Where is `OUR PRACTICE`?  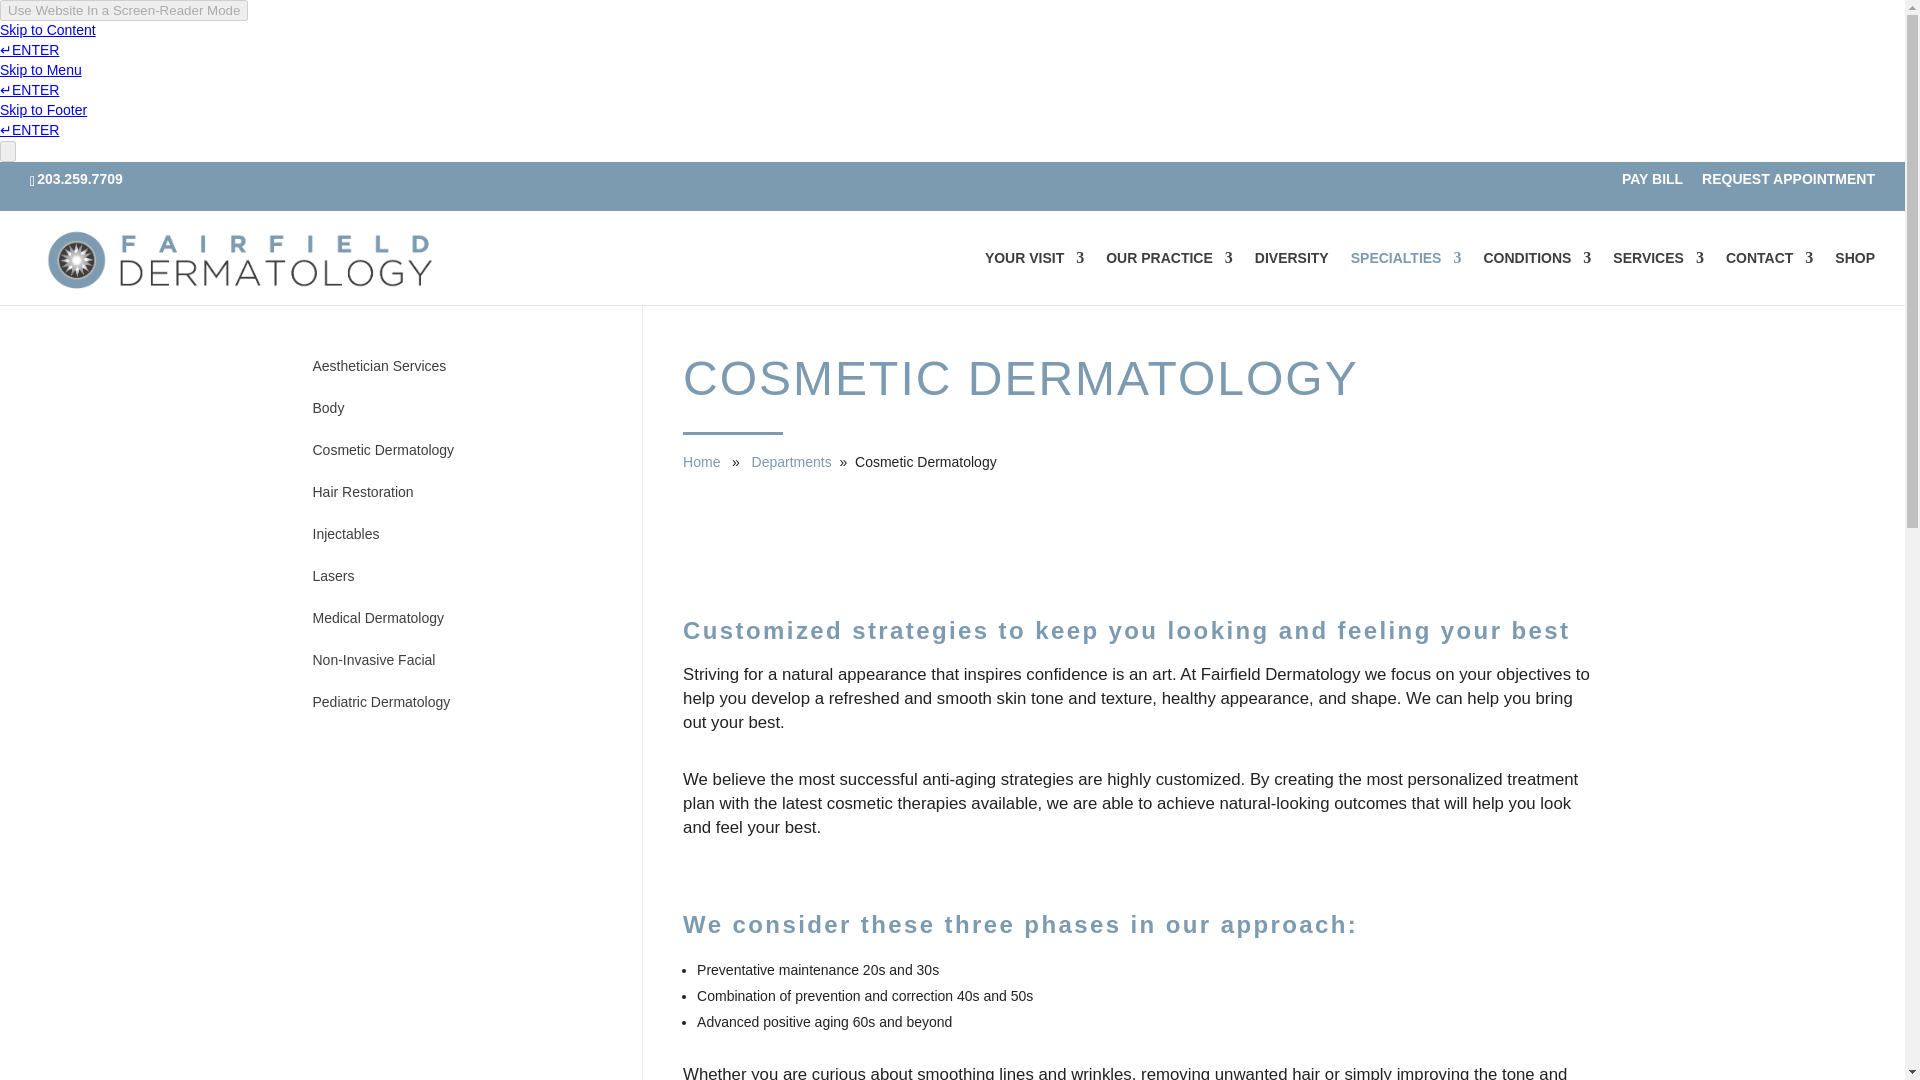 OUR PRACTICE is located at coordinates (1168, 277).